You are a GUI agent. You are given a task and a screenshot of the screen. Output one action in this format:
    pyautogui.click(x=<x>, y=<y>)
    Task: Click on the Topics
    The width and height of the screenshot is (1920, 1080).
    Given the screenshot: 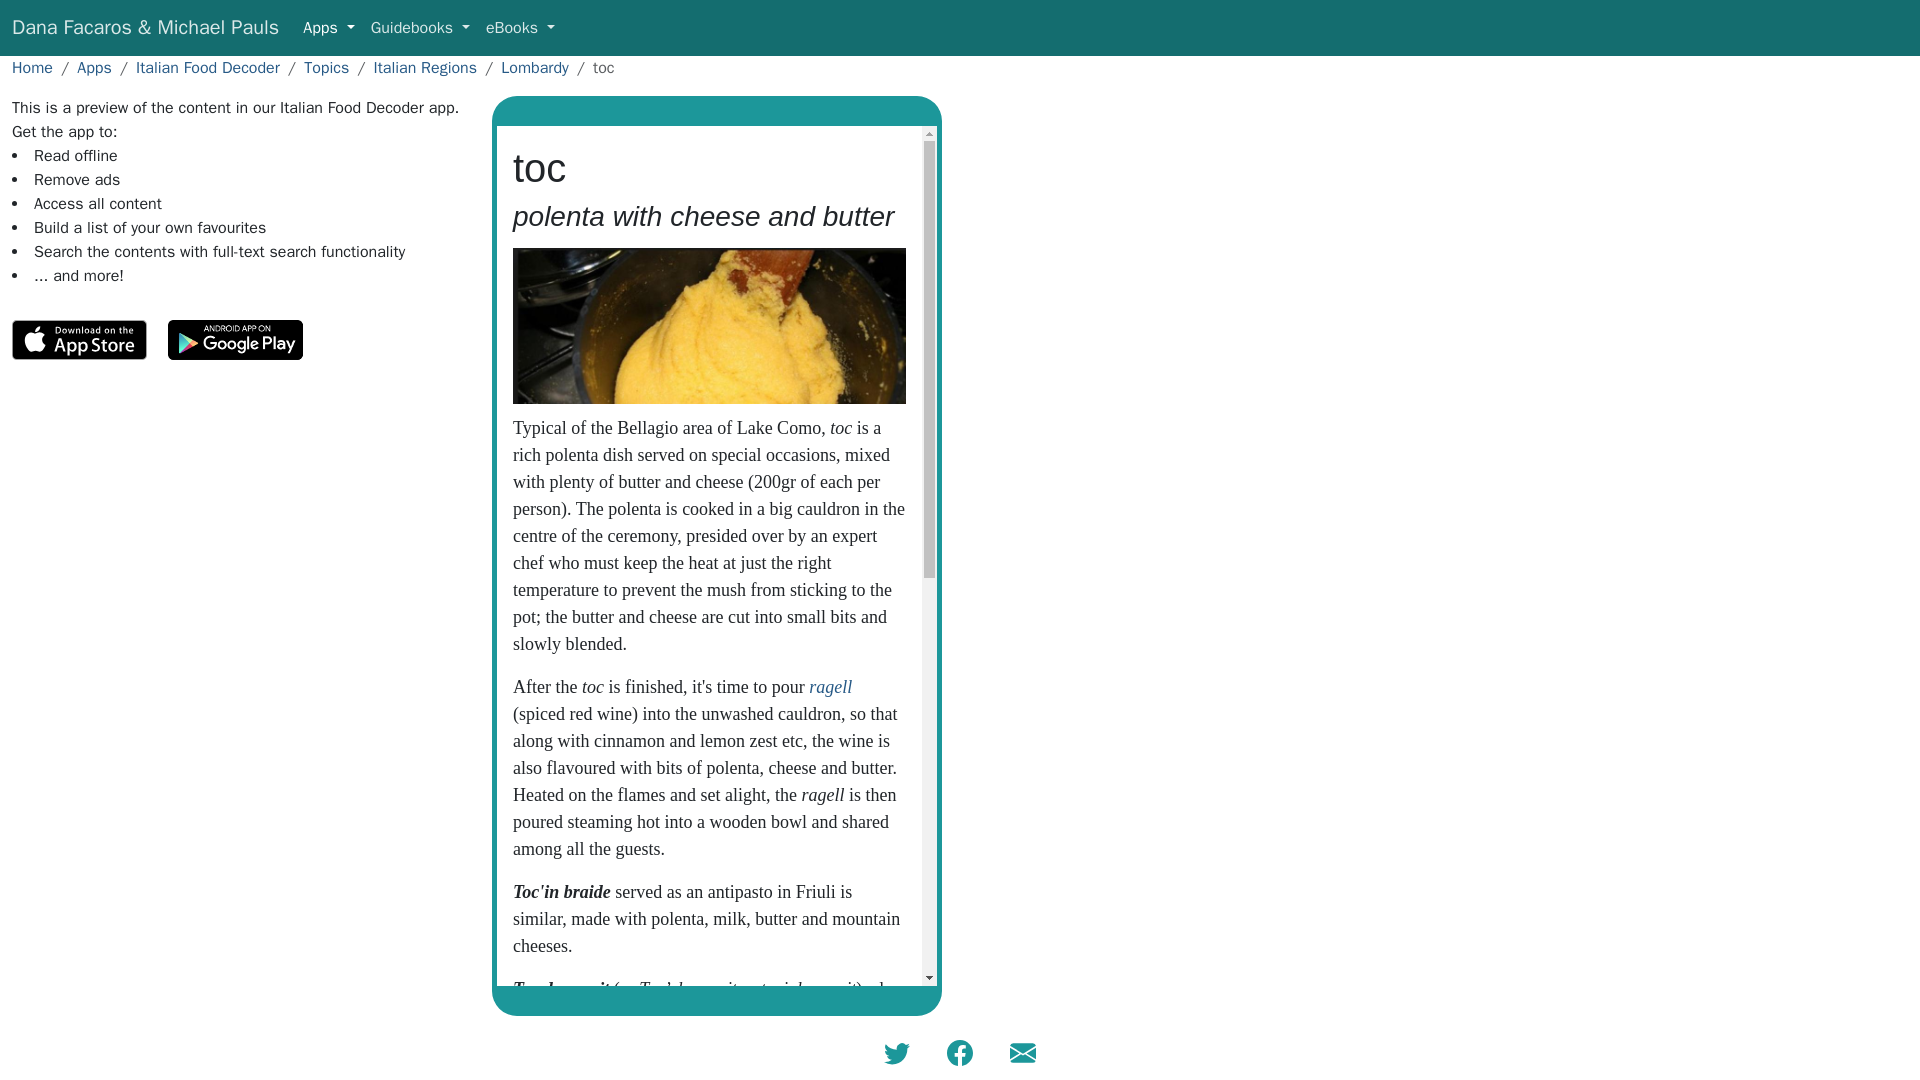 What is the action you would take?
    pyautogui.click(x=326, y=68)
    